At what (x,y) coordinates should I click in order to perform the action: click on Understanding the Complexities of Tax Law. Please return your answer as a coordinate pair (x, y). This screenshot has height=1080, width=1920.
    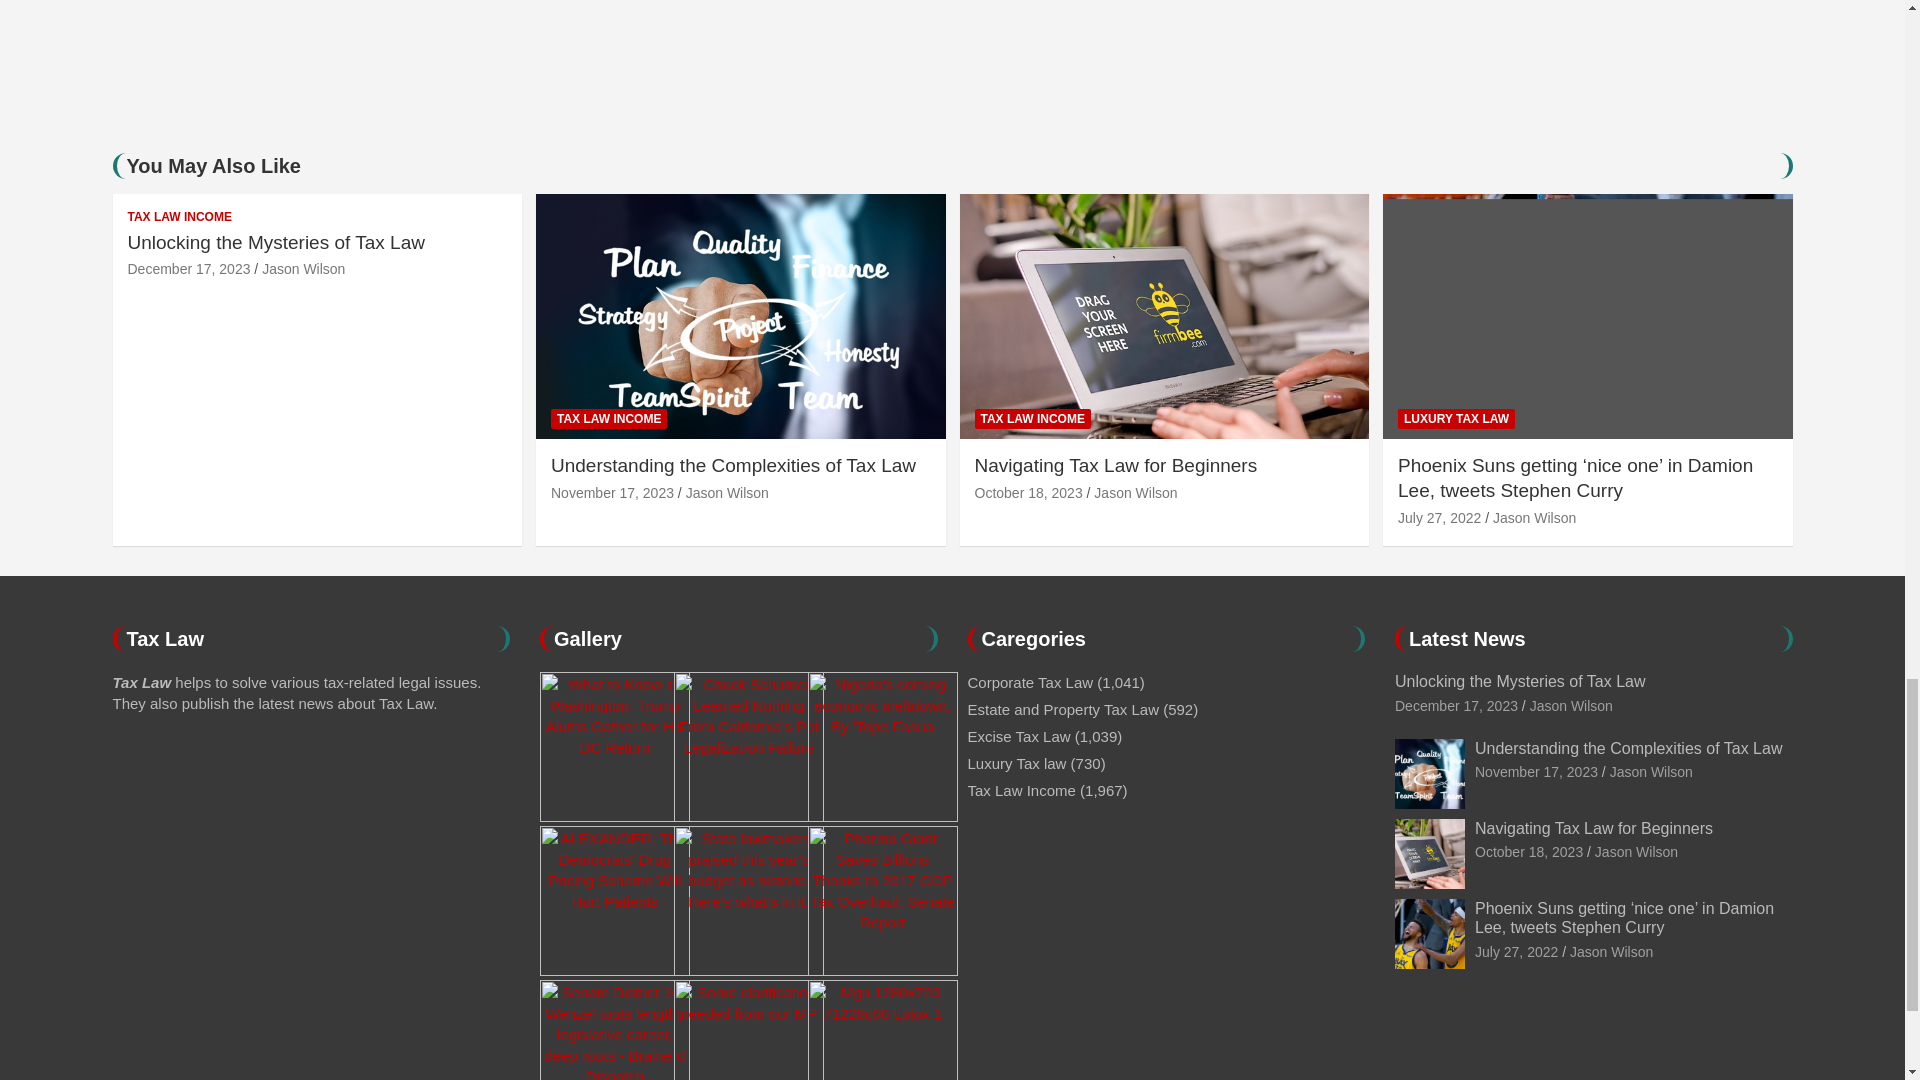
    Looking at the image, I should click on (612, 492).